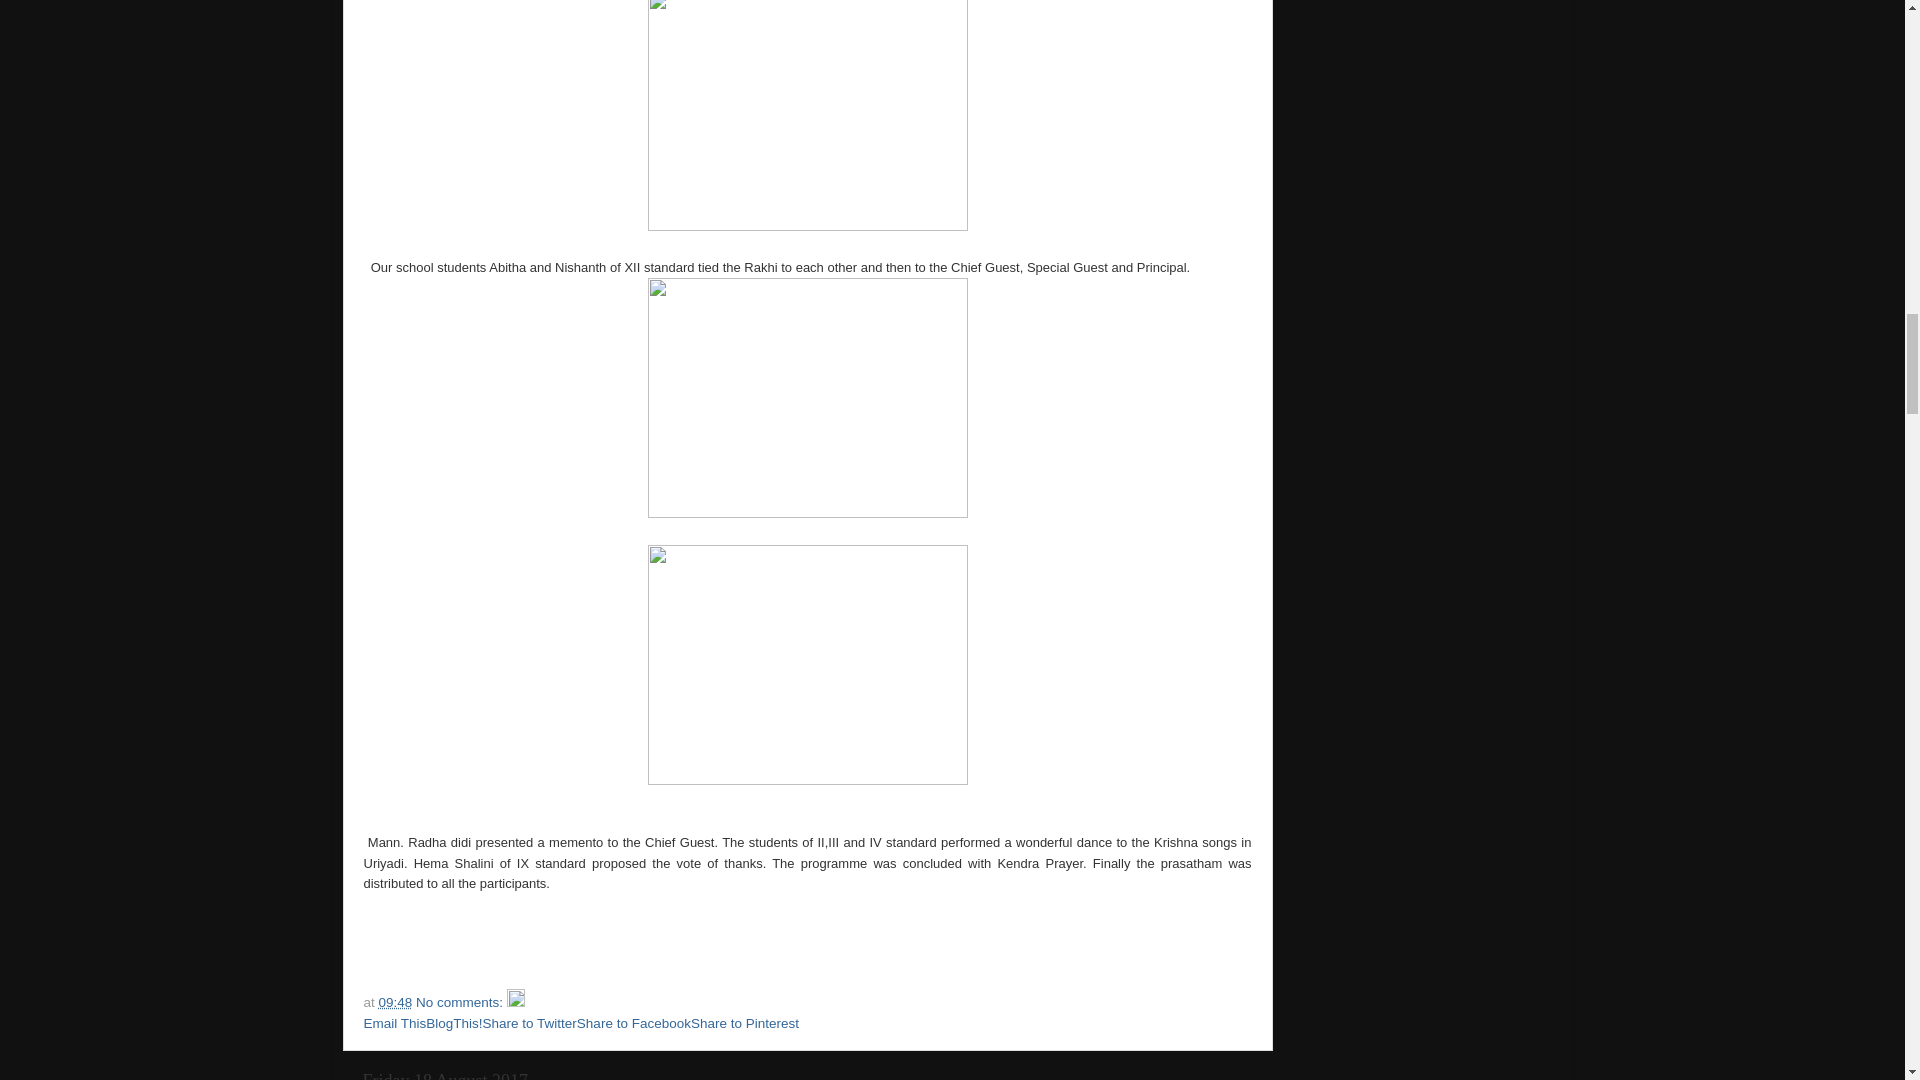 The image size is (1920, 1080). I want to click on permanent link, so click(395, 1002).